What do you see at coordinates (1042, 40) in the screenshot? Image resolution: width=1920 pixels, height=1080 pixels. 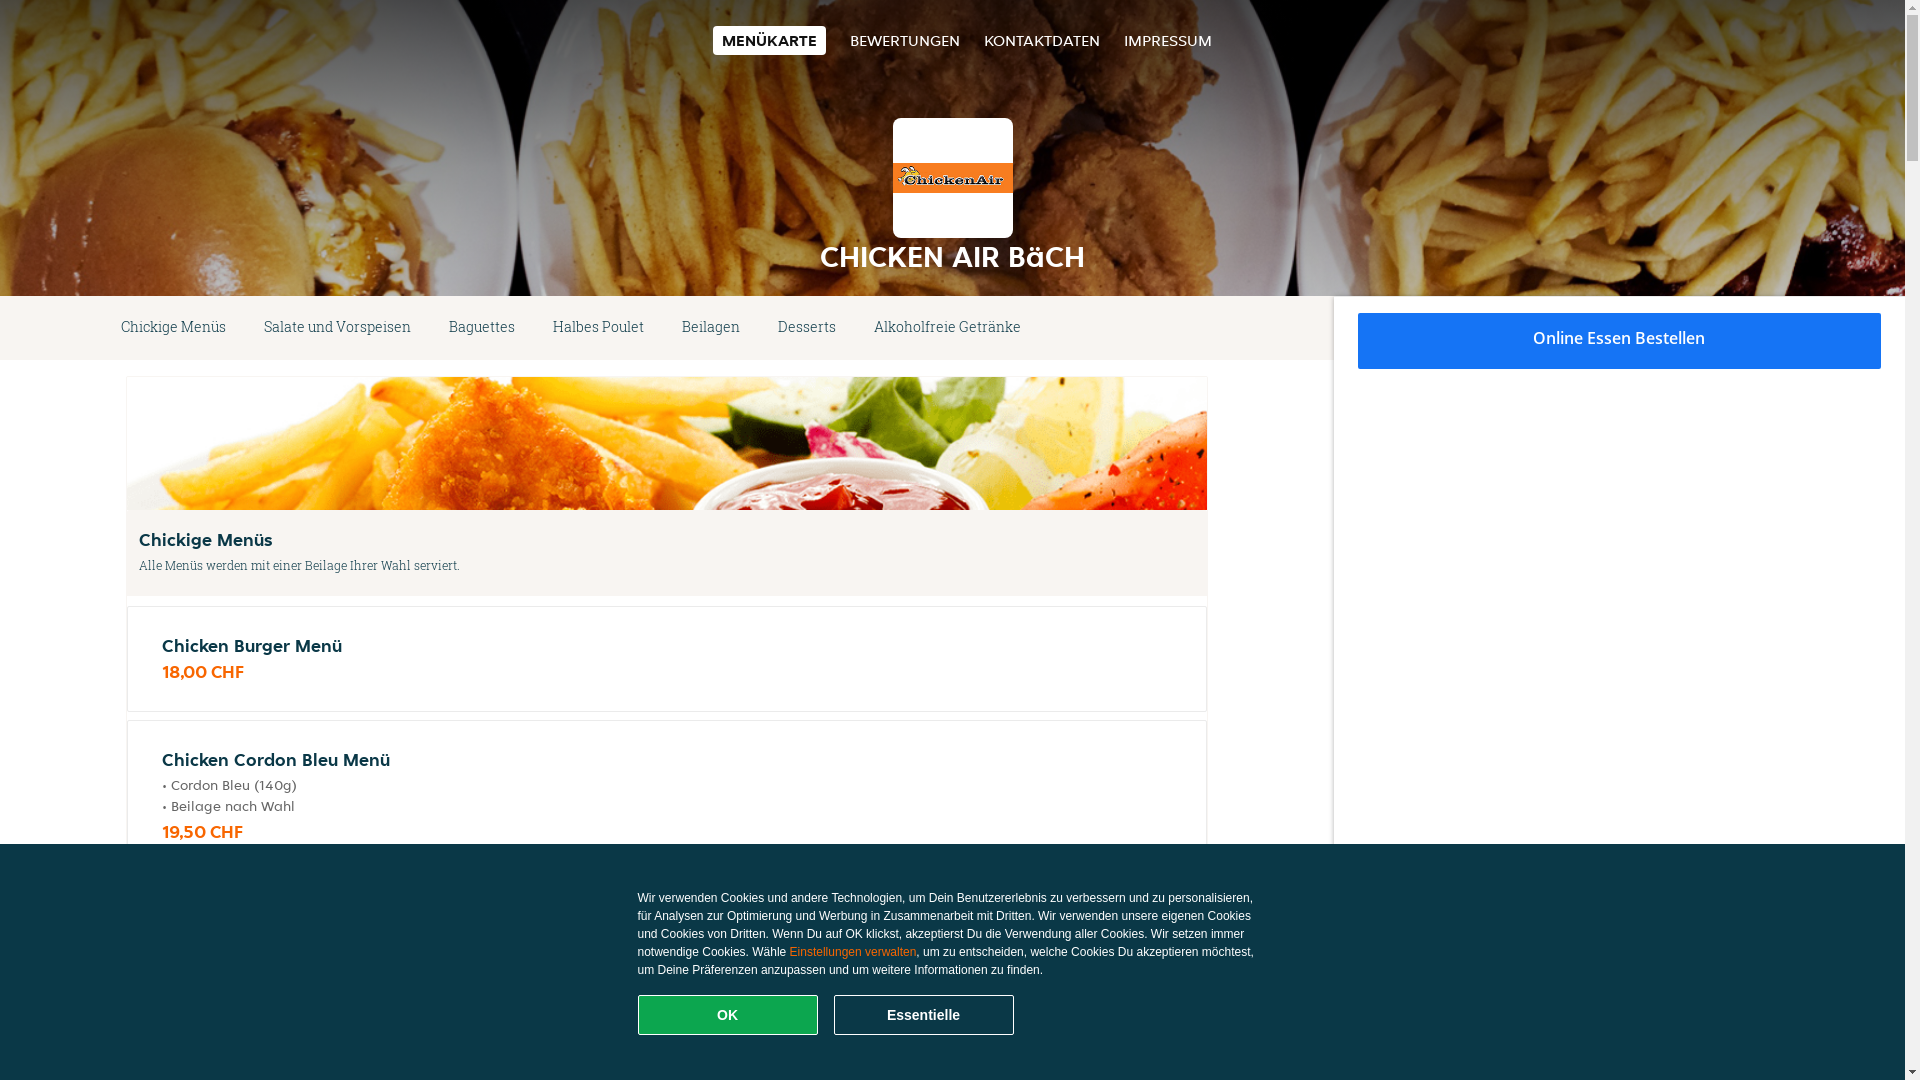 I see `KONTAKTDATEN` at bounding box center [1042, 40].